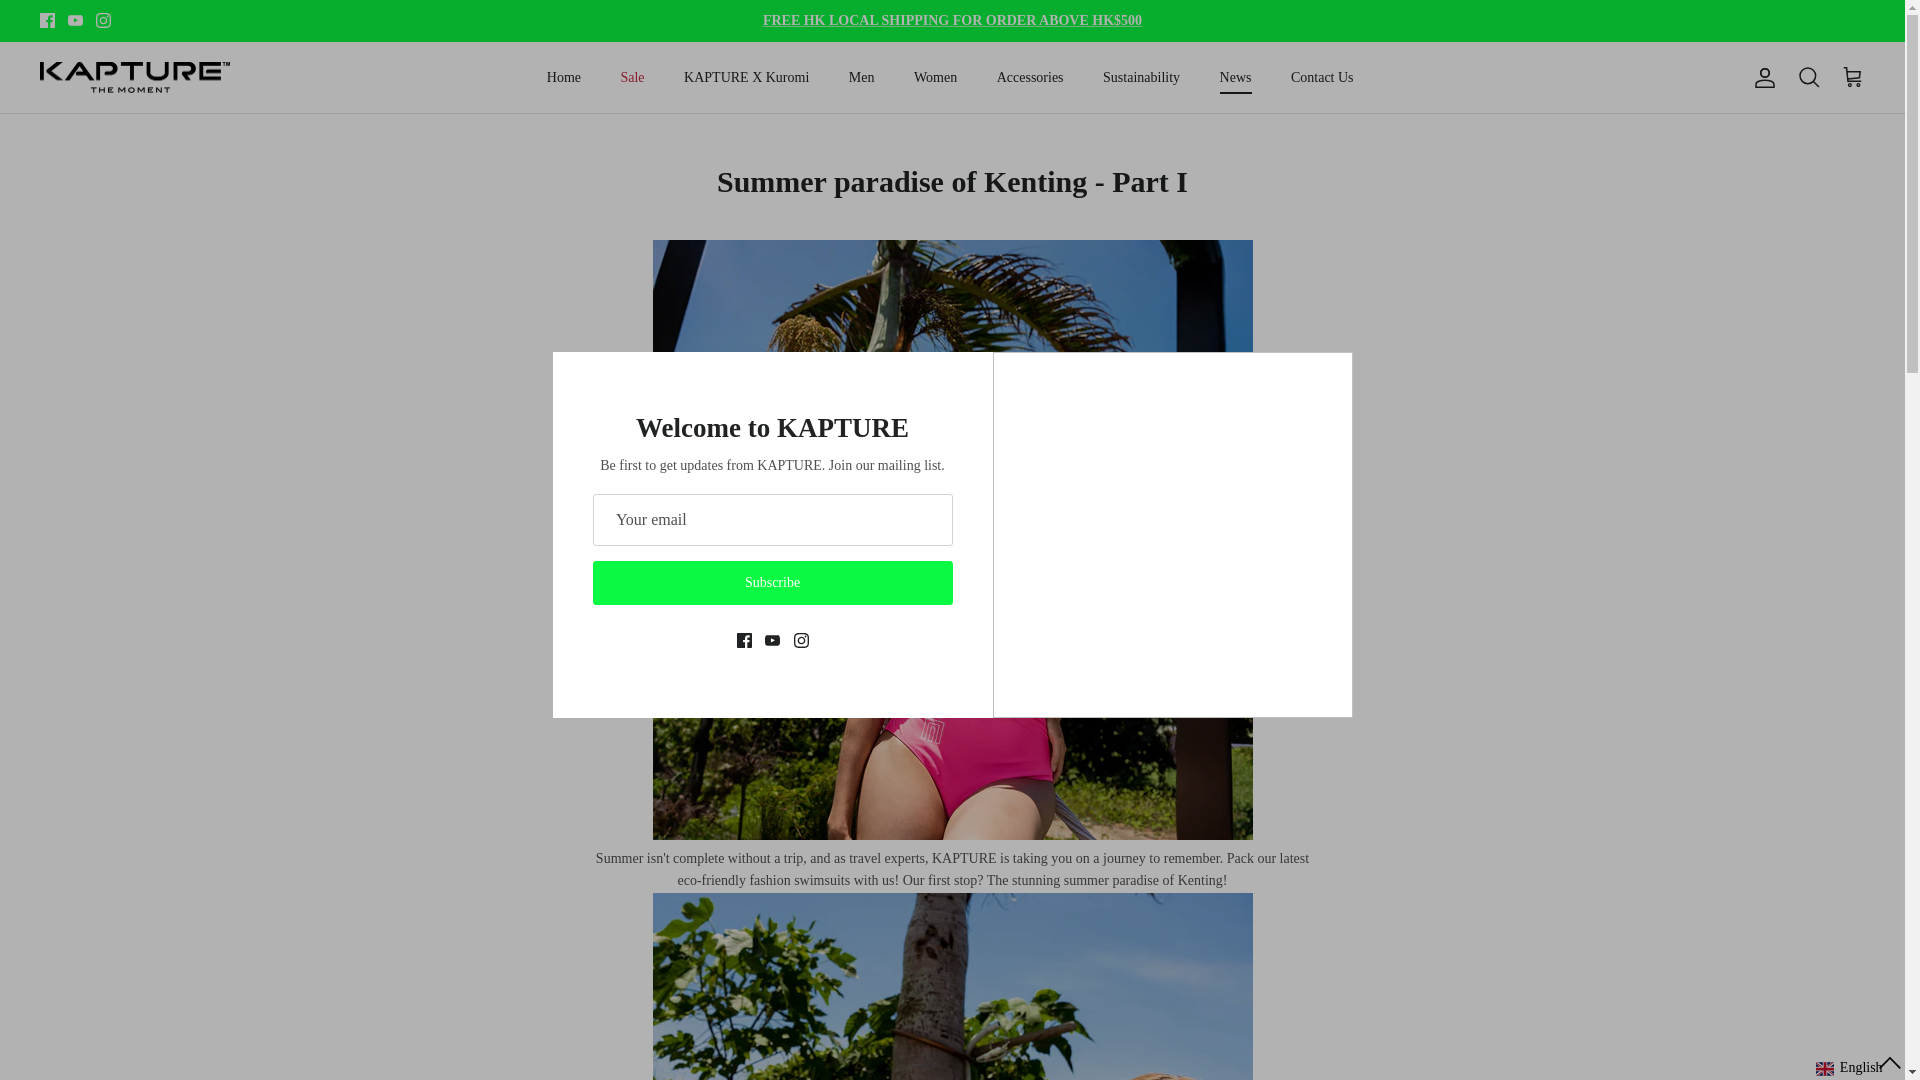 Image resolution: width=1920 pixels, height=1080 pixels. I want to click on Facebook, so click(48, 20).